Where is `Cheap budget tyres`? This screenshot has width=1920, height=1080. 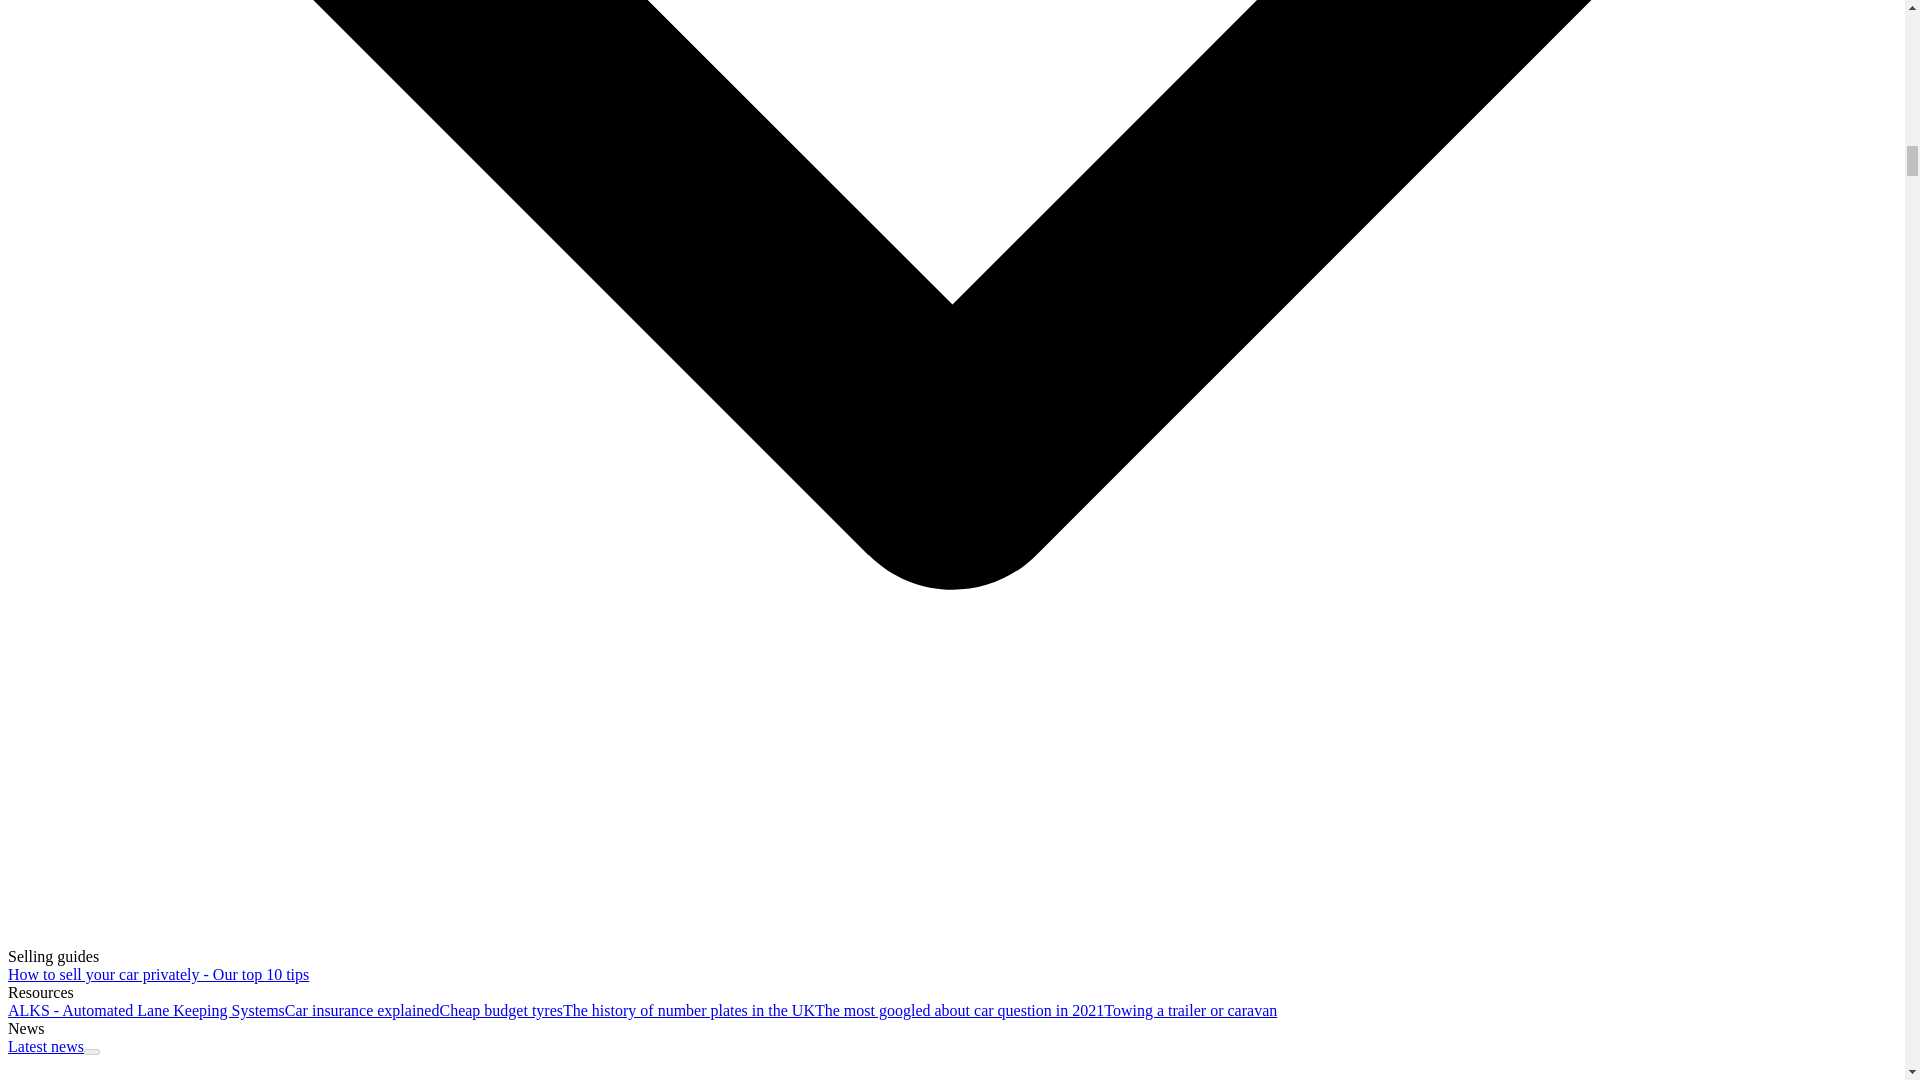 Cheap budget tyres is located at coordinates (500, 1010).